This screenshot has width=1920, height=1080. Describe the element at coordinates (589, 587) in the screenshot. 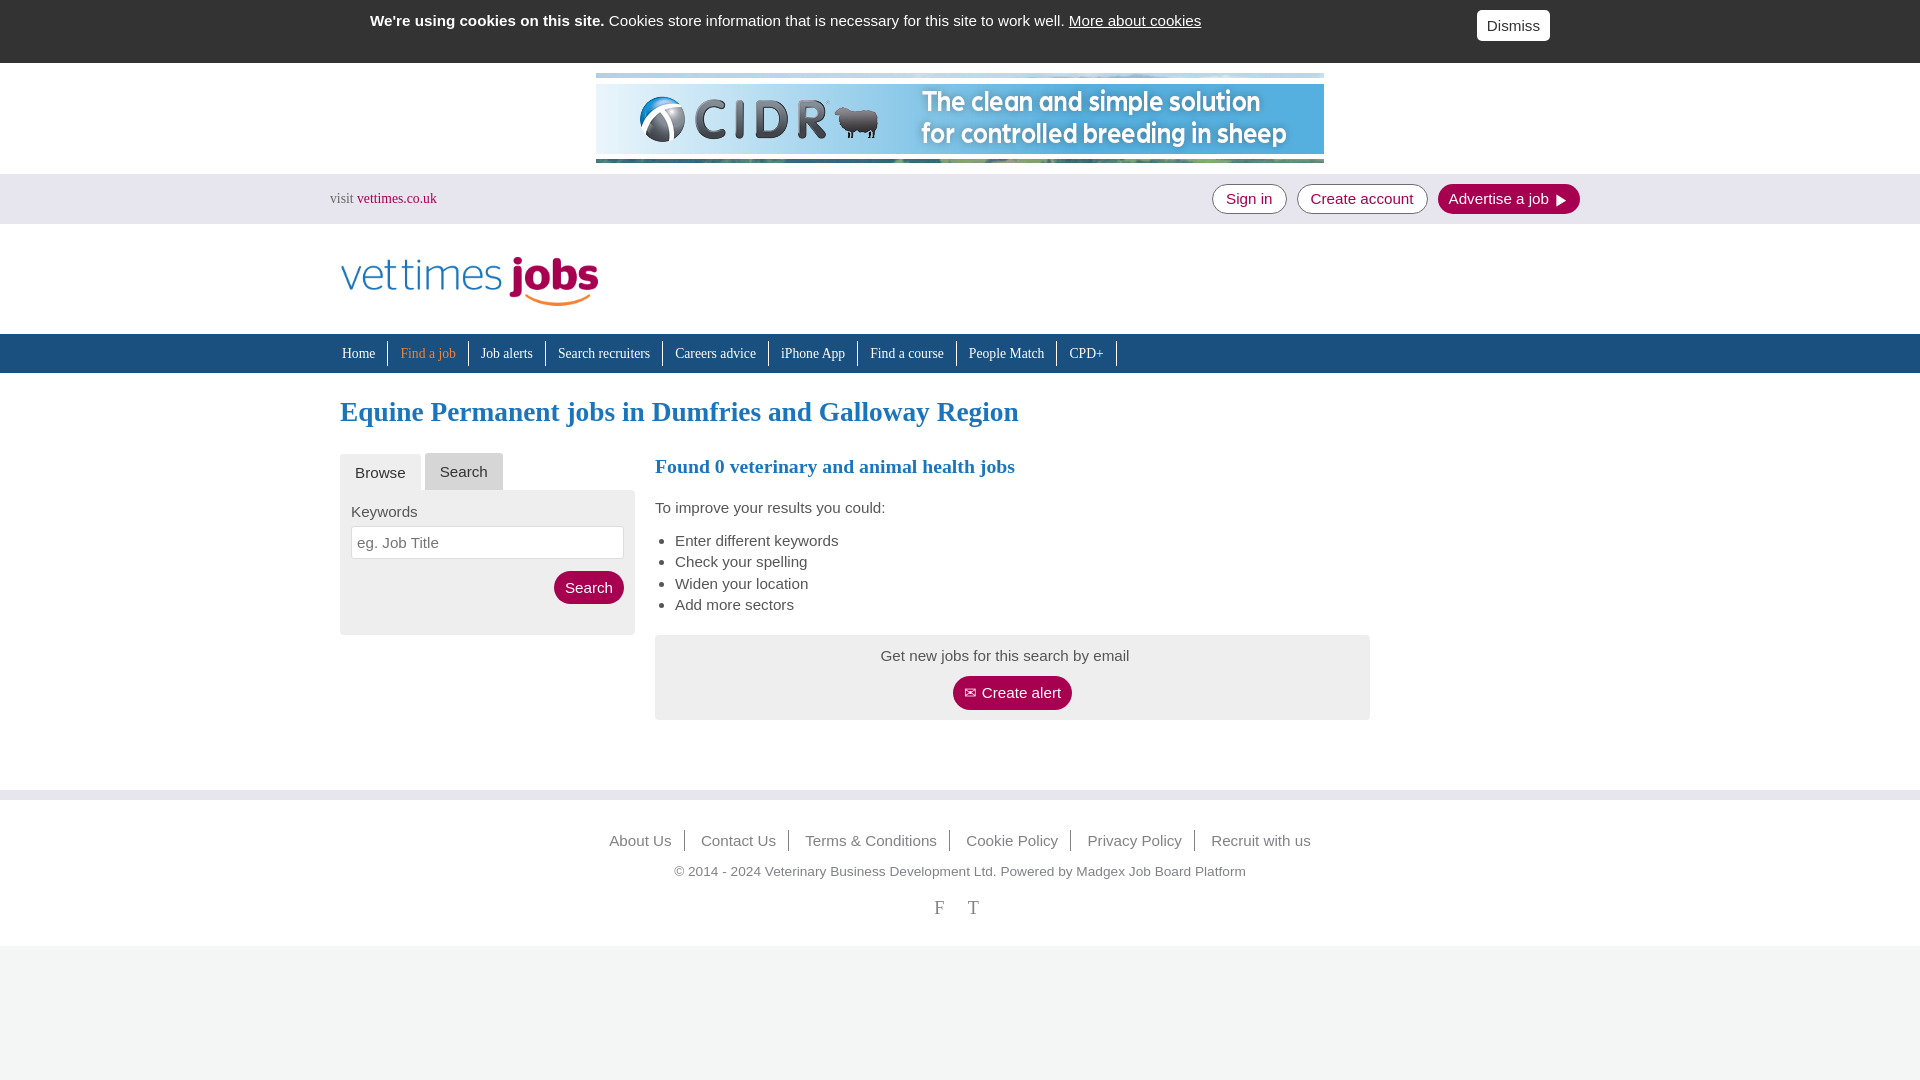

I see `Search` at that location.